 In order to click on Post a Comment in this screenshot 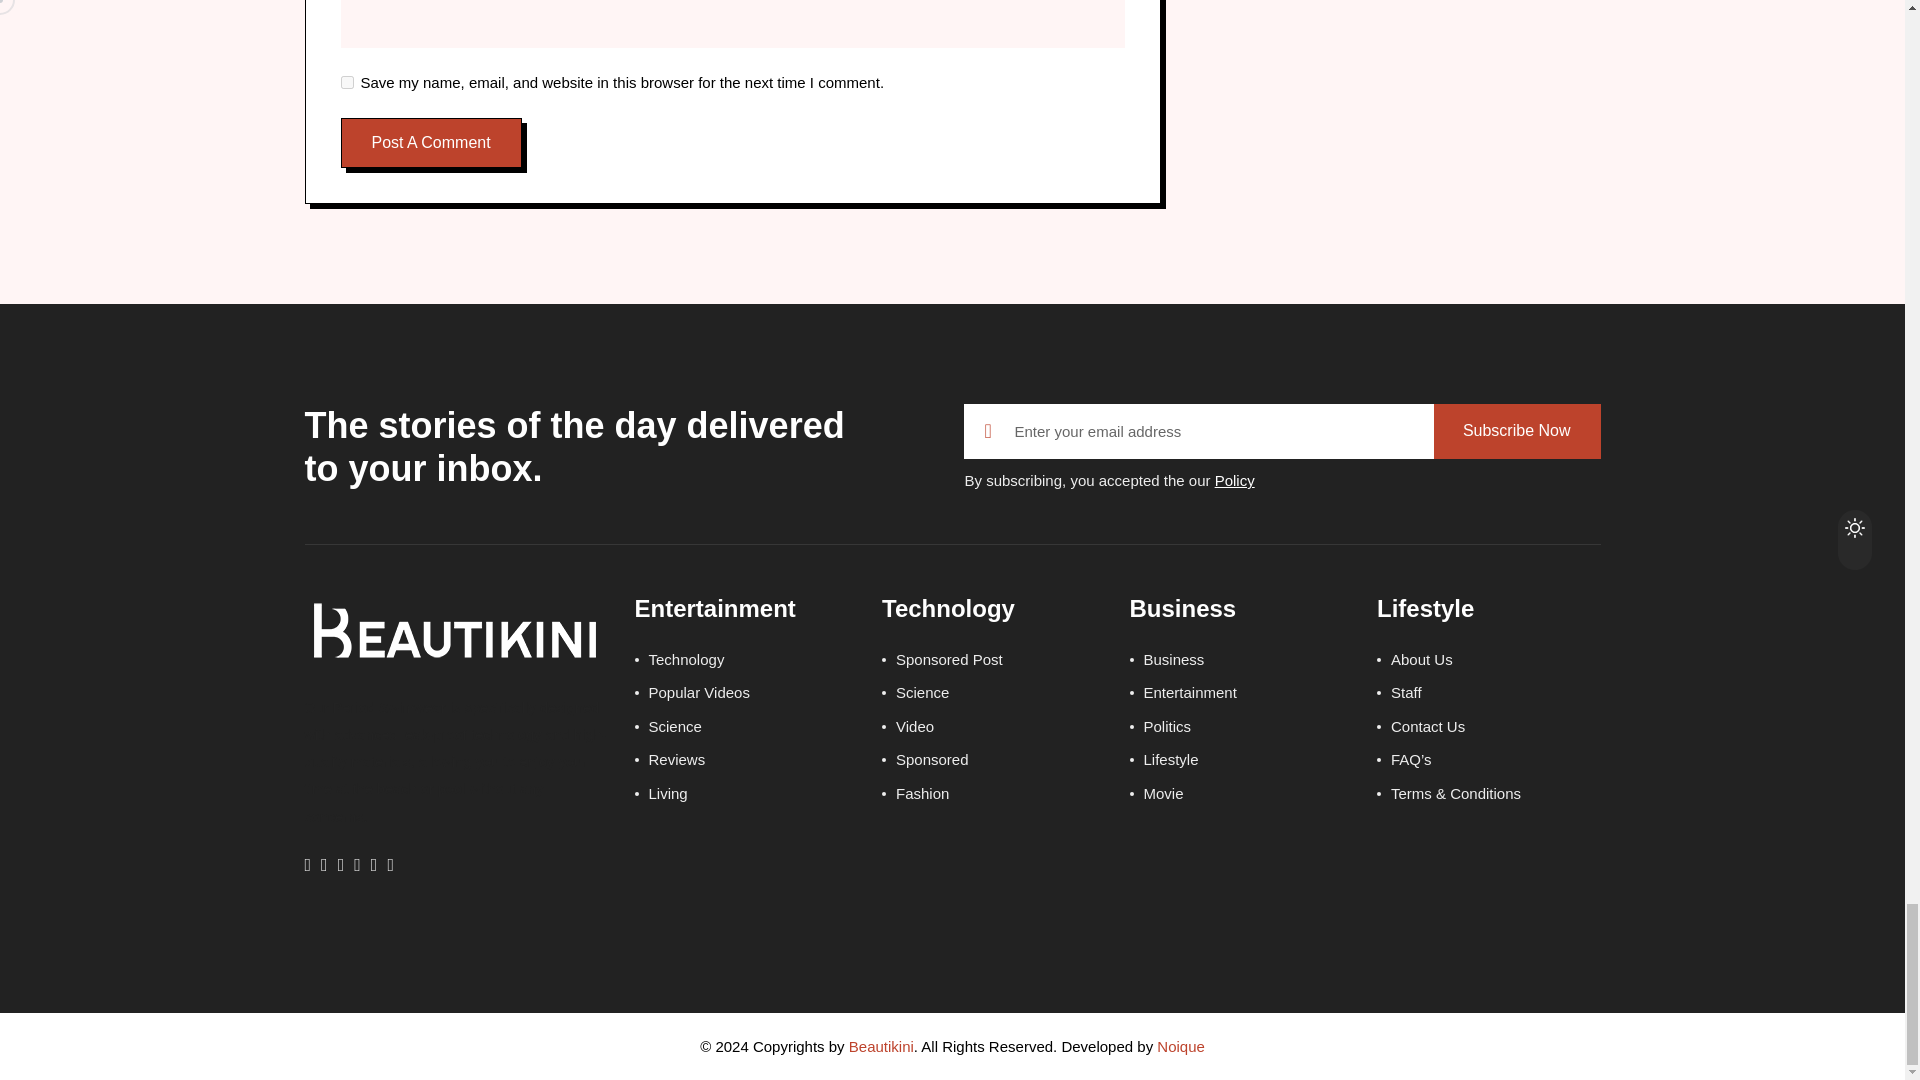, I will do `click(430, 142)`.